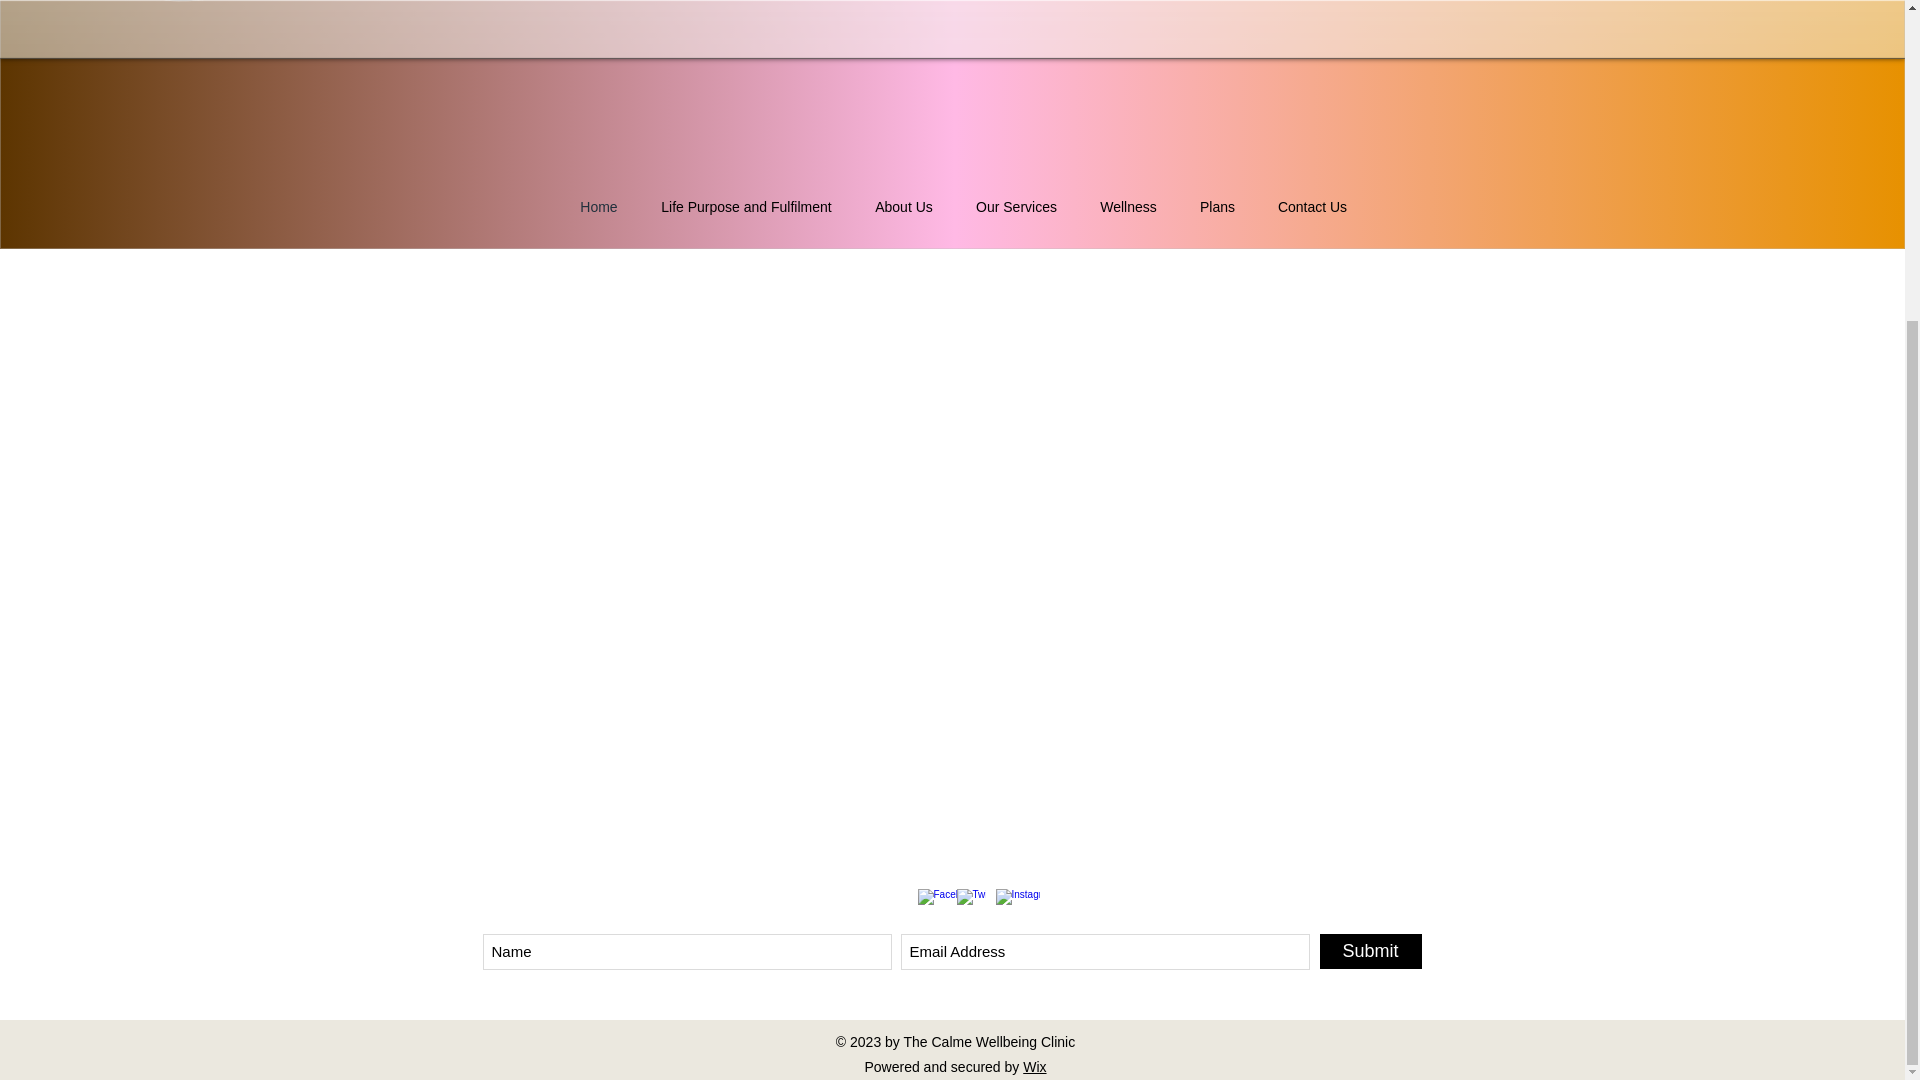 The height and width of the screenshot is (1080, 1920). Describe the element at coordinates (746, 207) in the screenshot. I see `Life Purpose and Fulfilment` at that location.